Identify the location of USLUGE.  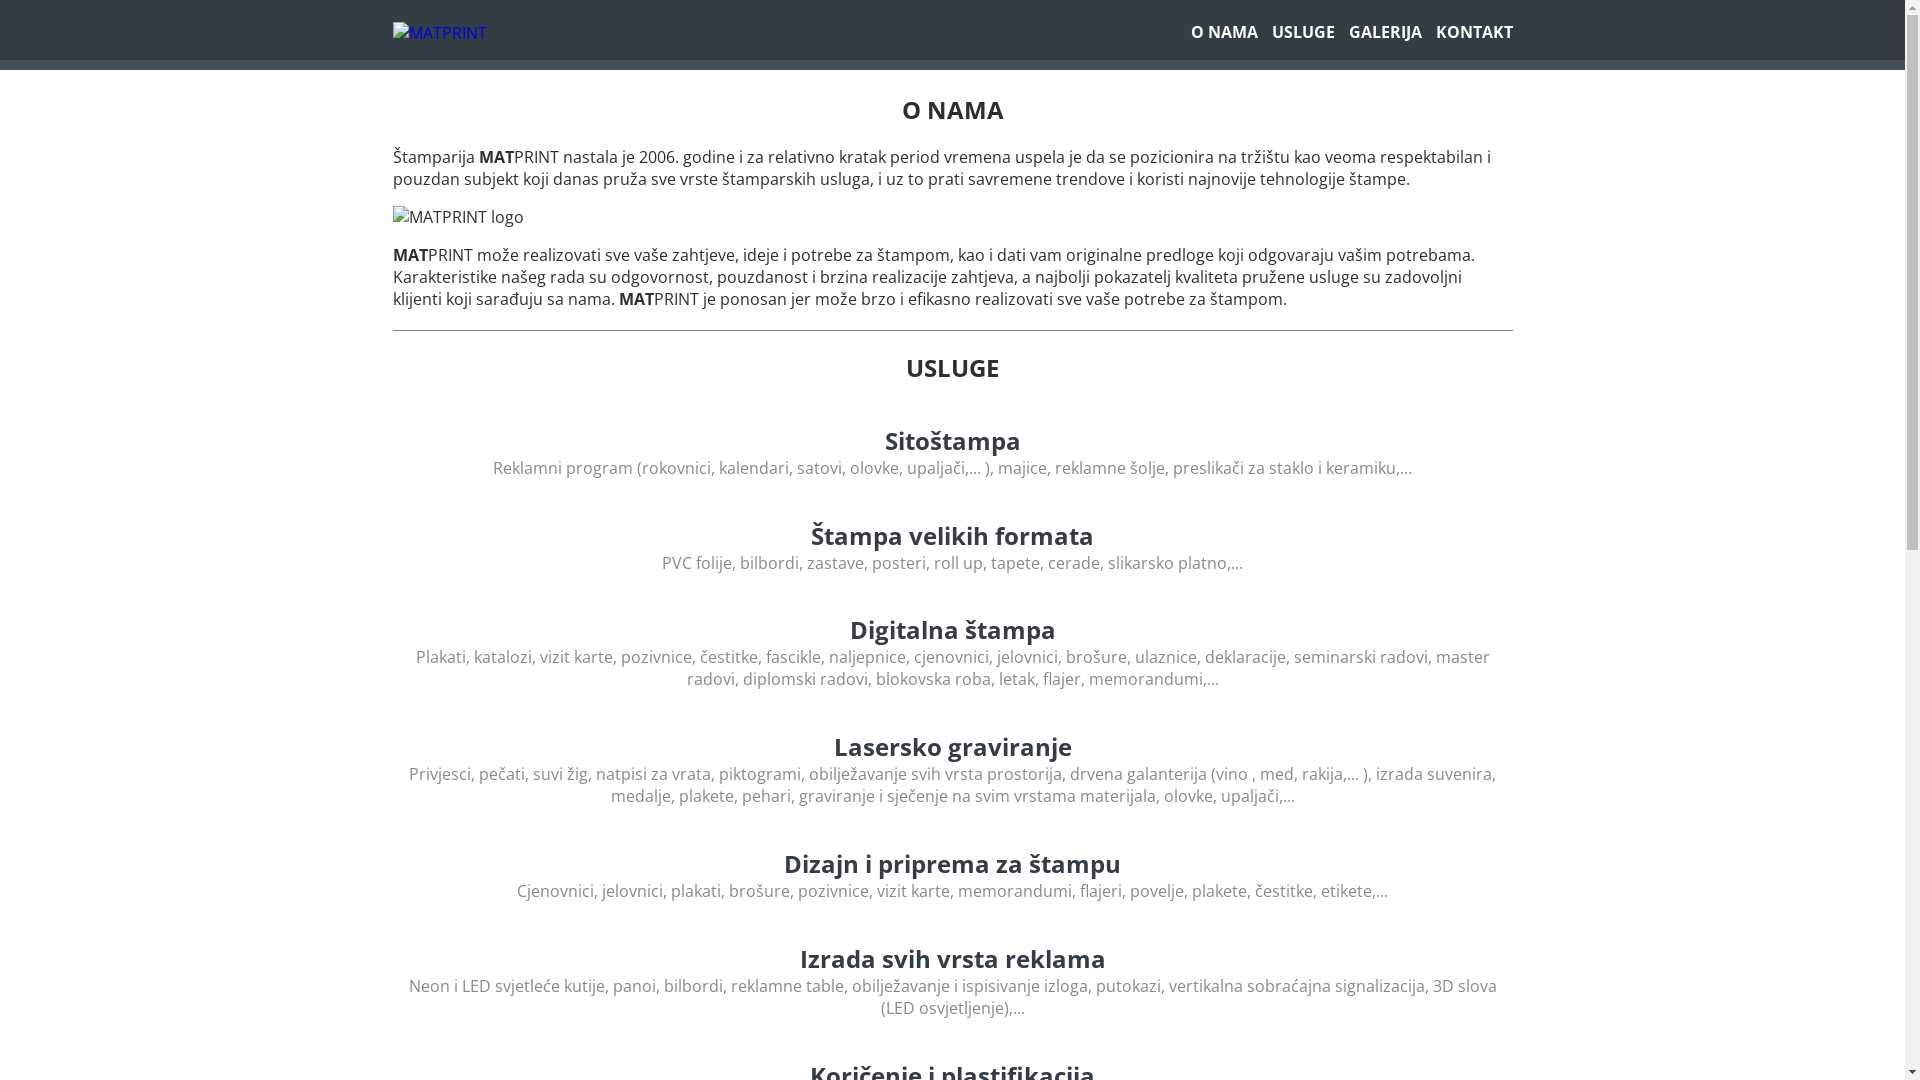
(1304, 32).